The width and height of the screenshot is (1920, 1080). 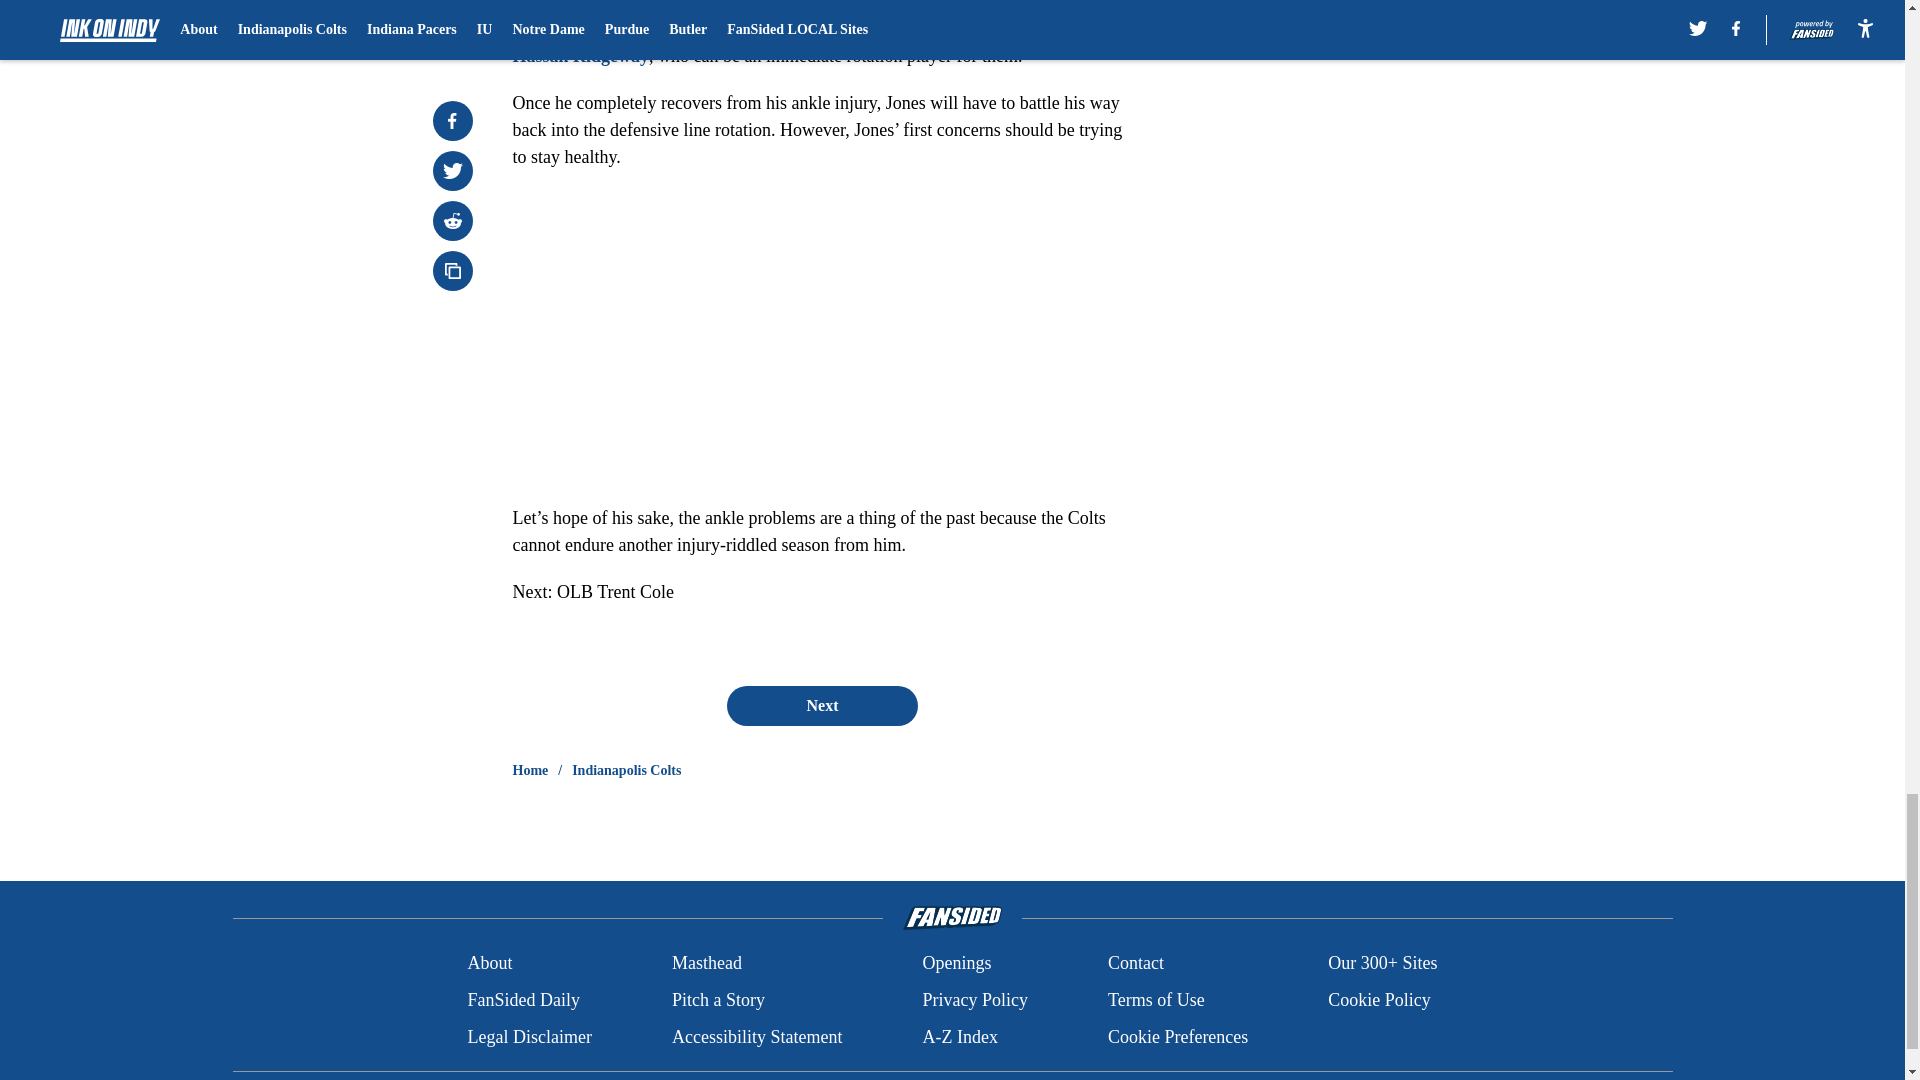 What do you see at coordinates (821, 705) in the screenshot?
I see `Next` at bounding box center [821, 705].